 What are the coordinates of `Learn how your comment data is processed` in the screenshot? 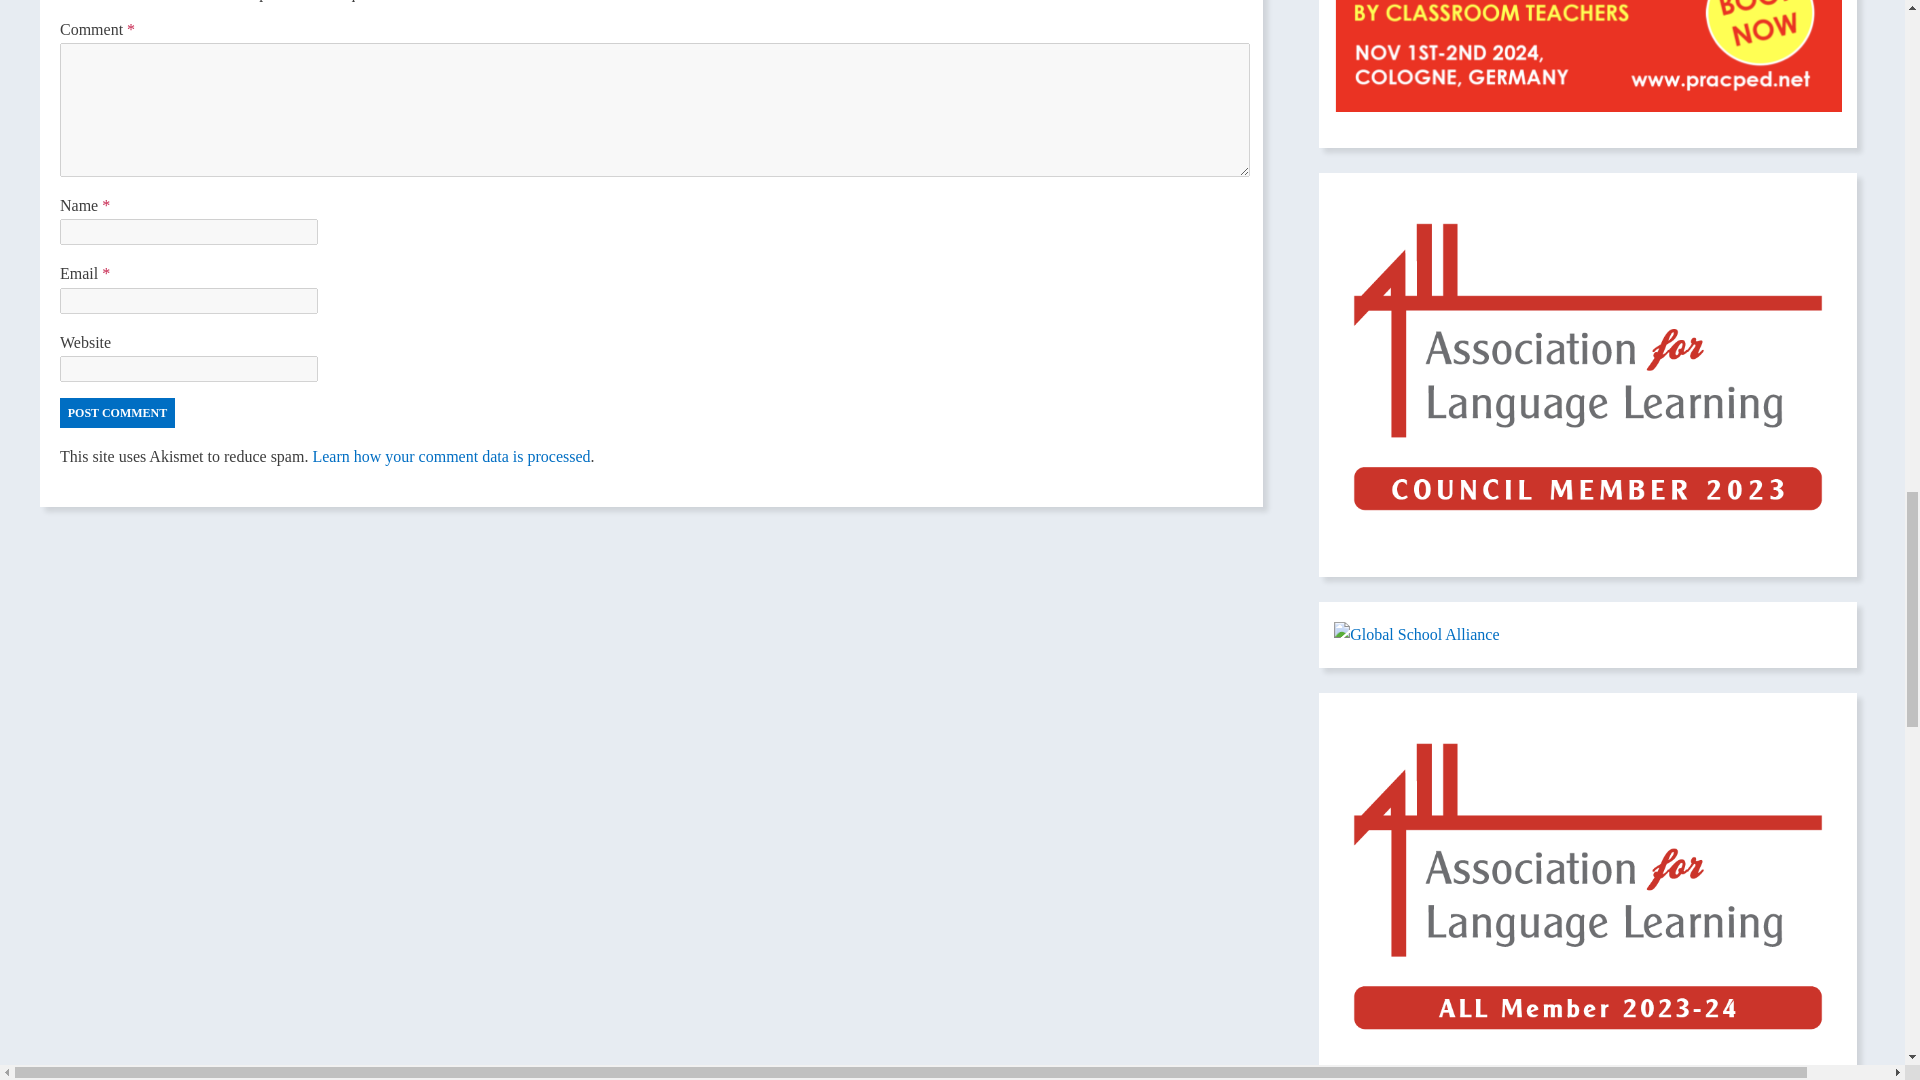 It's located at (450, 456).